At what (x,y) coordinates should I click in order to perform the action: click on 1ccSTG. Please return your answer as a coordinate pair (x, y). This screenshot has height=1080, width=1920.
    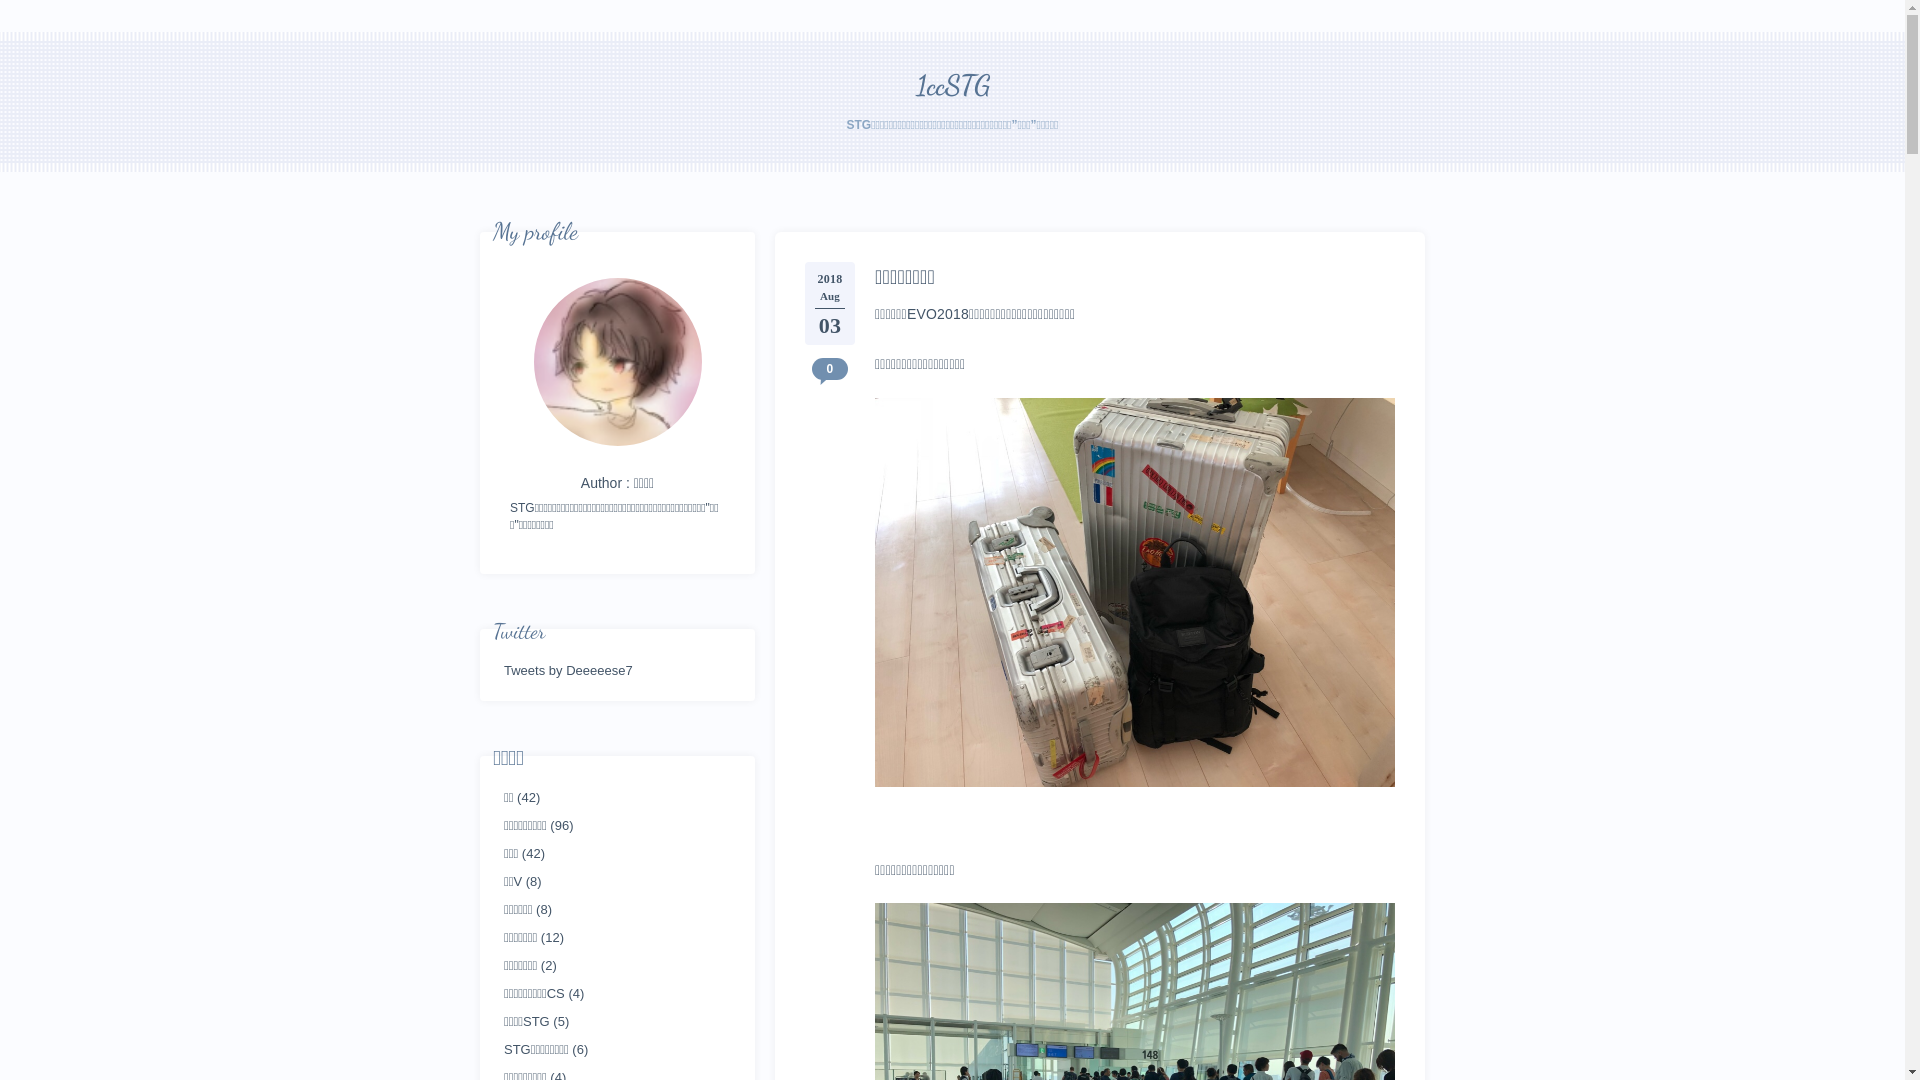
    Looking at the image, I should click on (953, 85).